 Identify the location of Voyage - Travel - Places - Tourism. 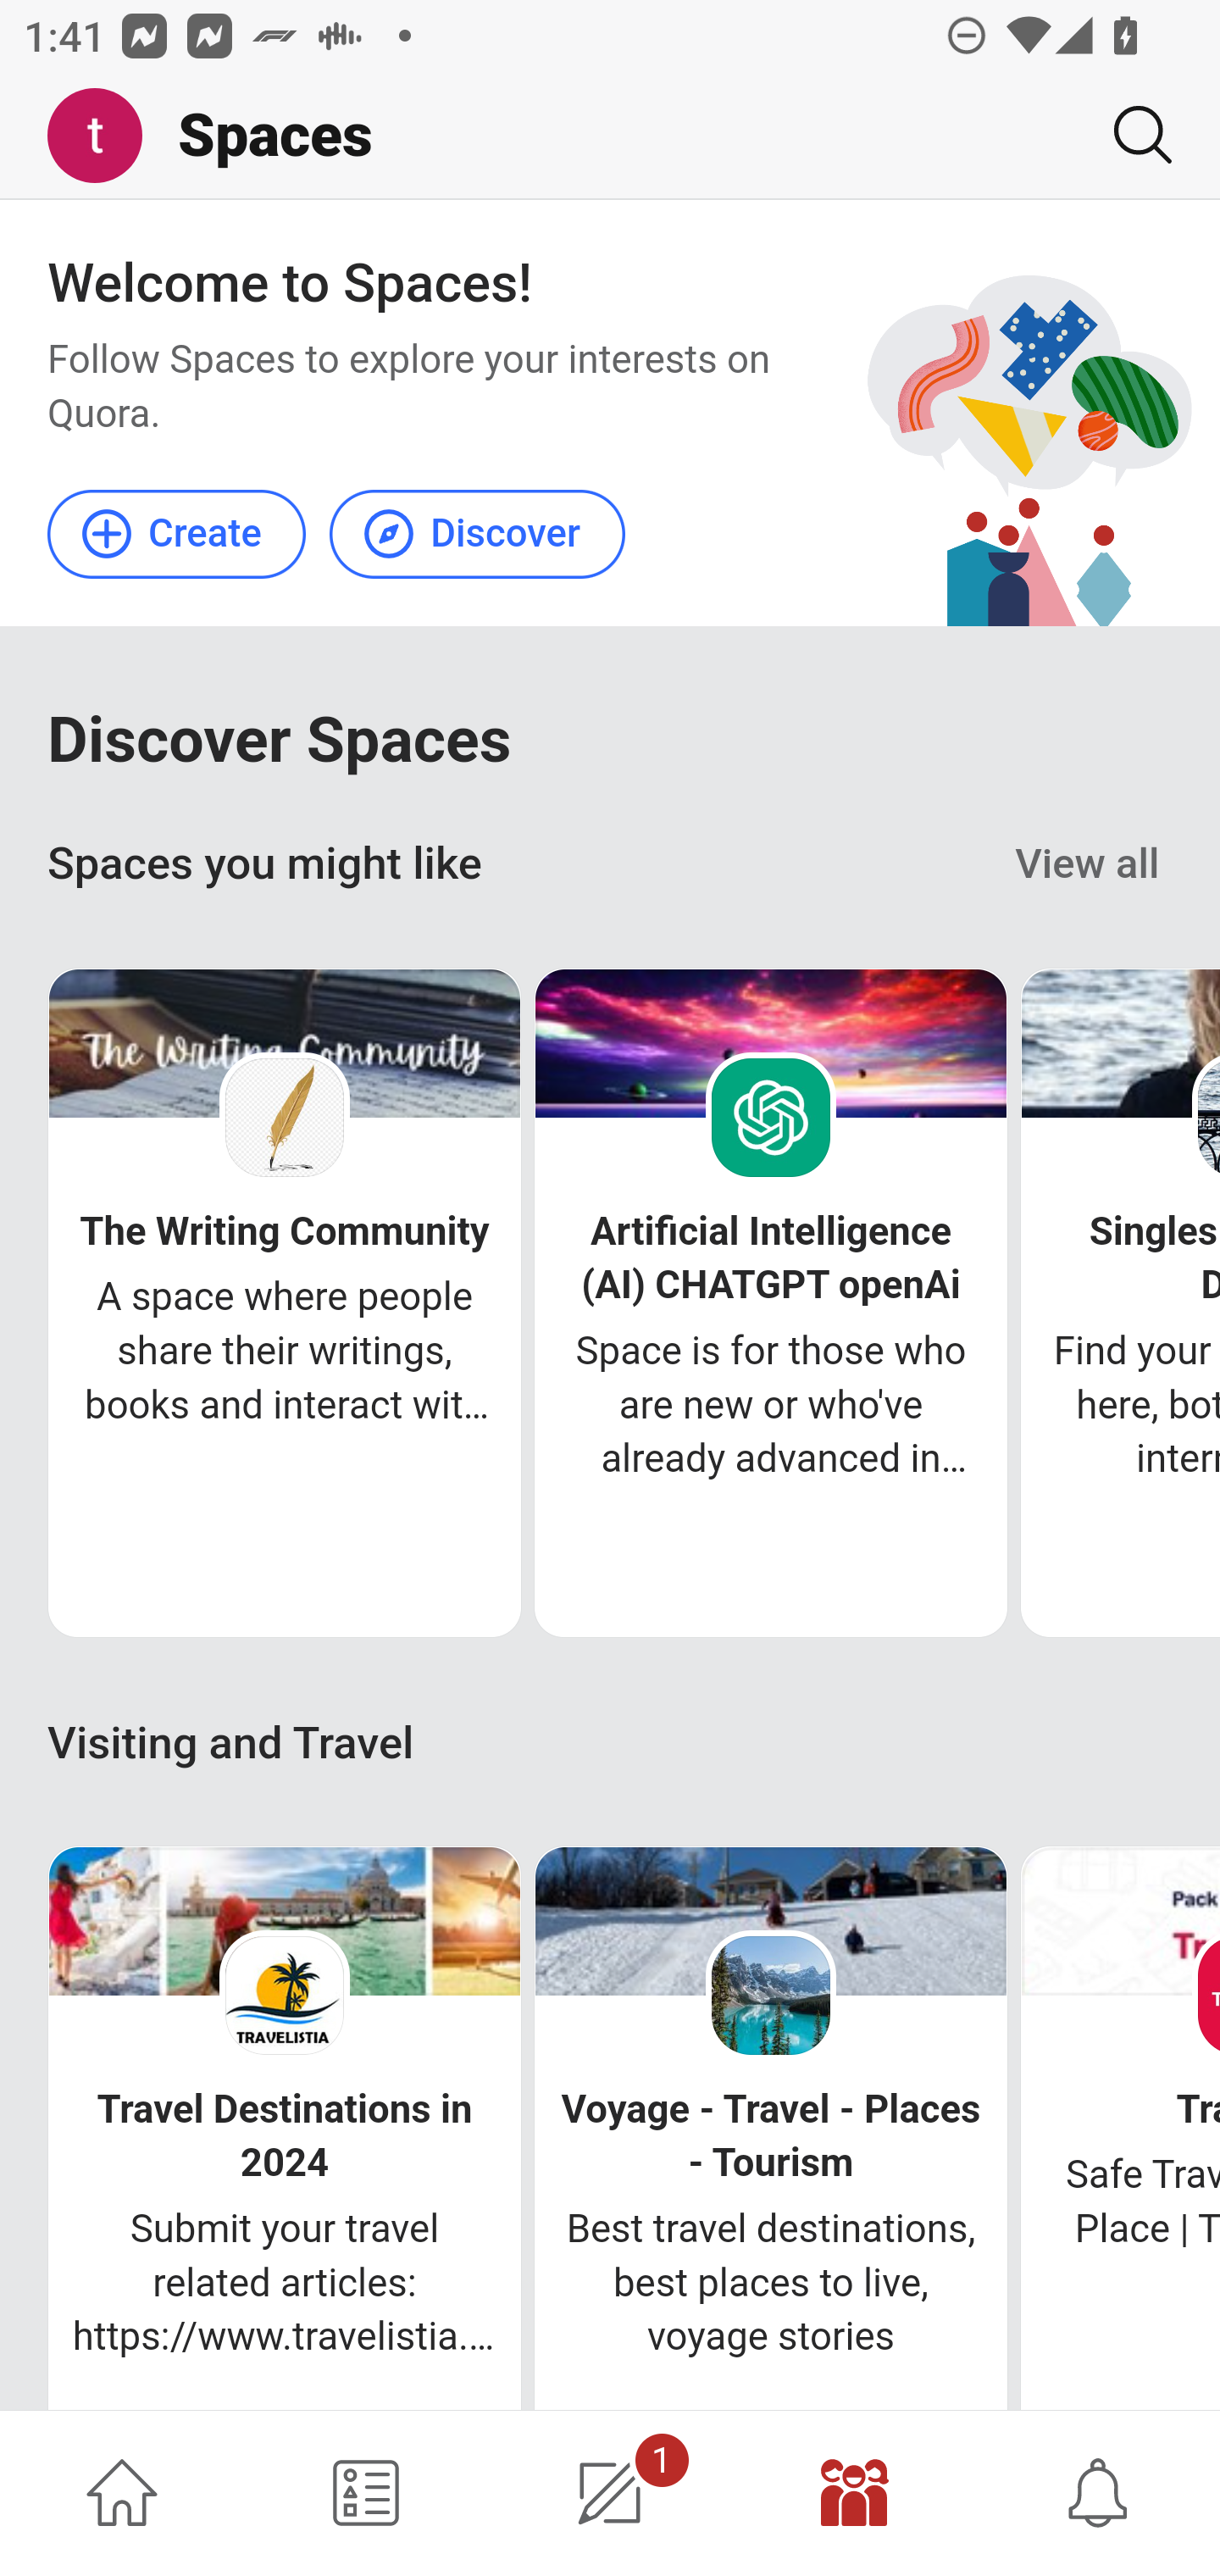
(769, 2136).